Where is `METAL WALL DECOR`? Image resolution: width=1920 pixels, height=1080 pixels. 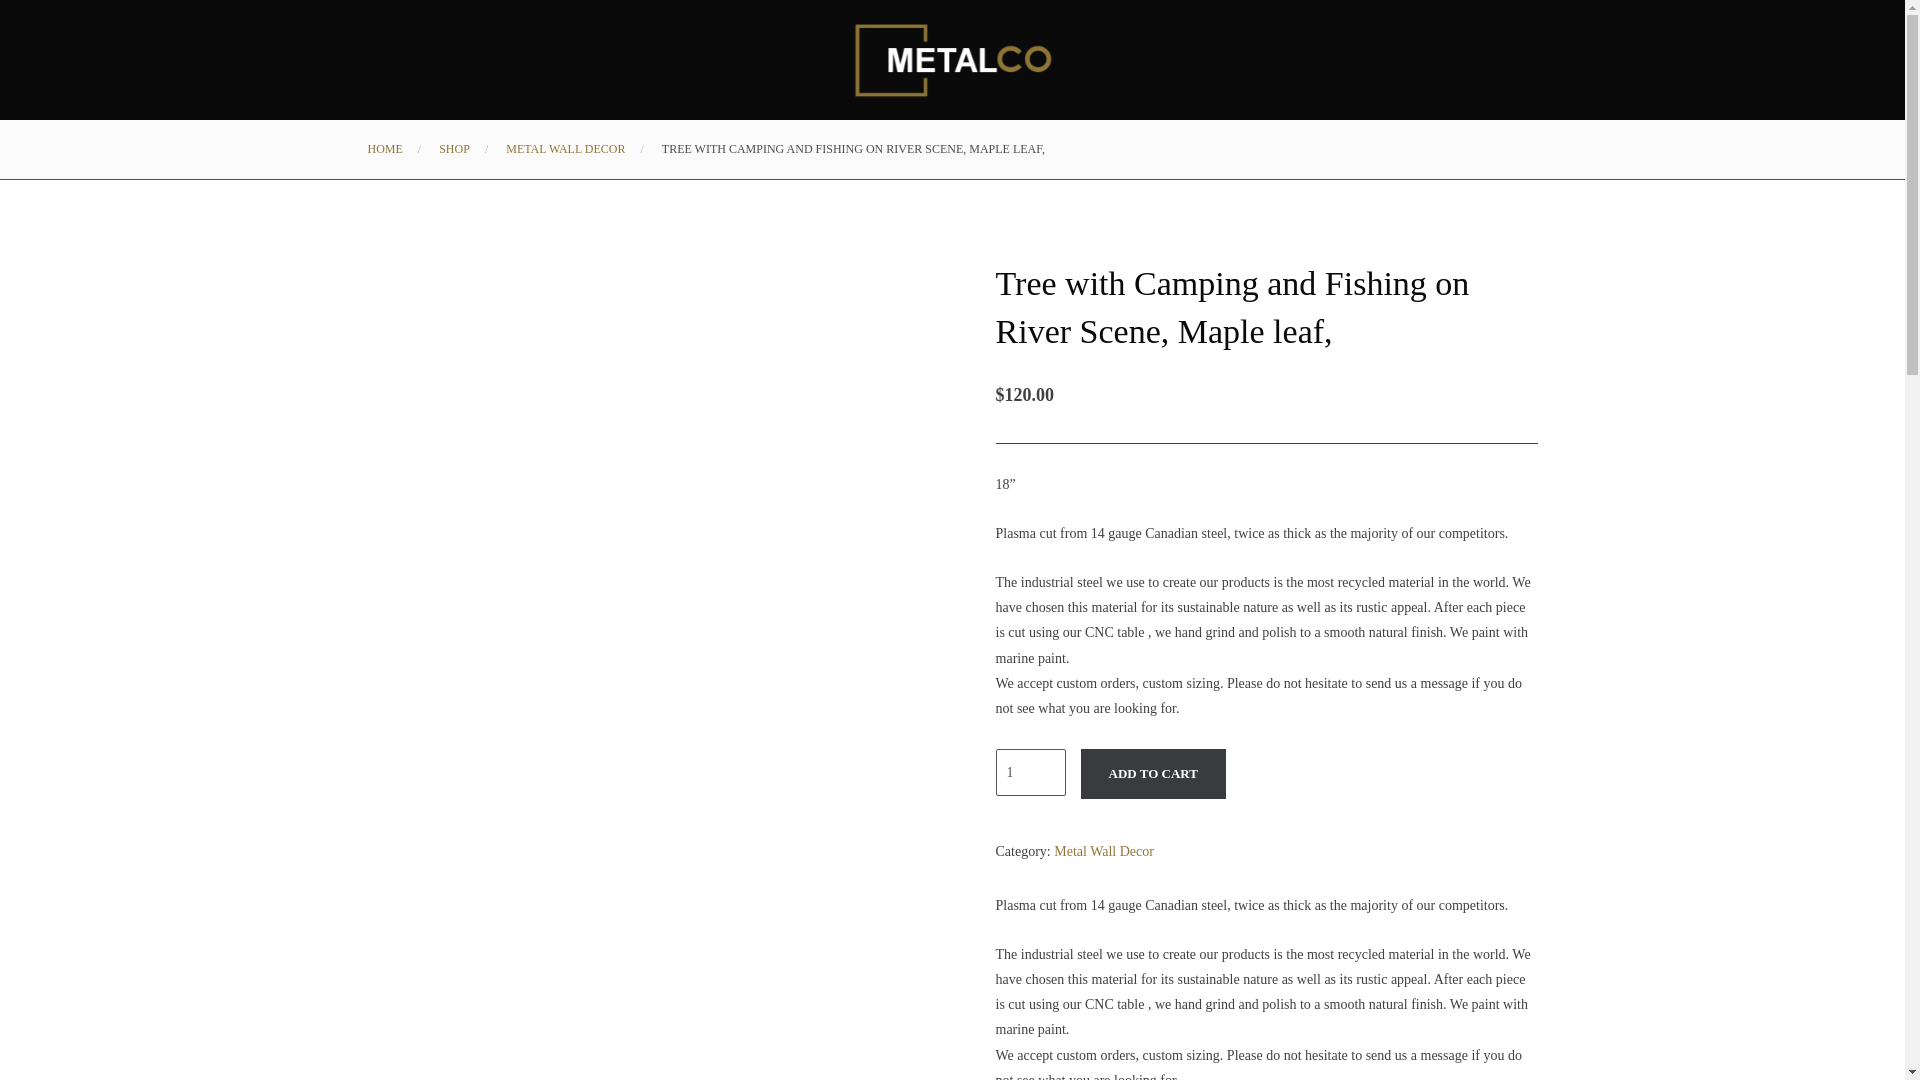
METAL WALL DECOR is located at coordinates (566, 148).